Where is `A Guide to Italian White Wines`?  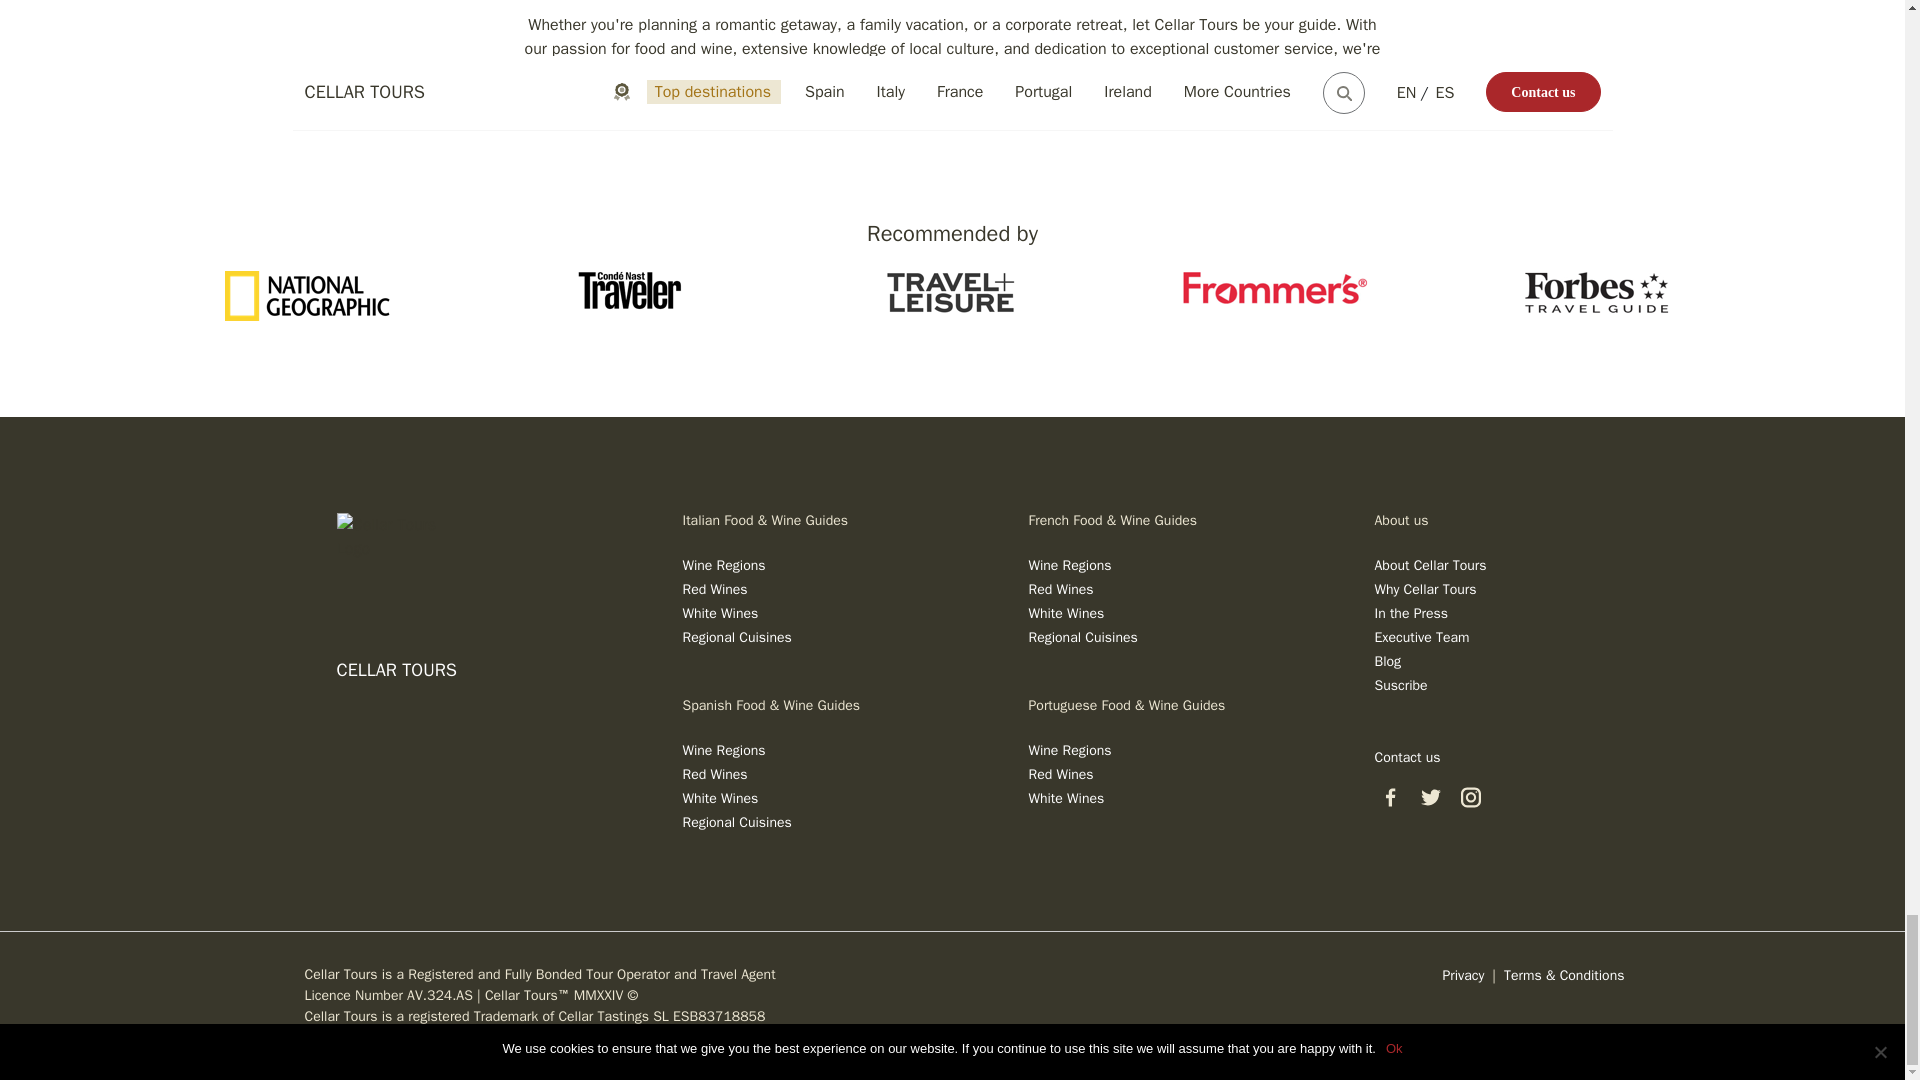
A Guide to Italian White Wines is located at coordinates (720, 613).